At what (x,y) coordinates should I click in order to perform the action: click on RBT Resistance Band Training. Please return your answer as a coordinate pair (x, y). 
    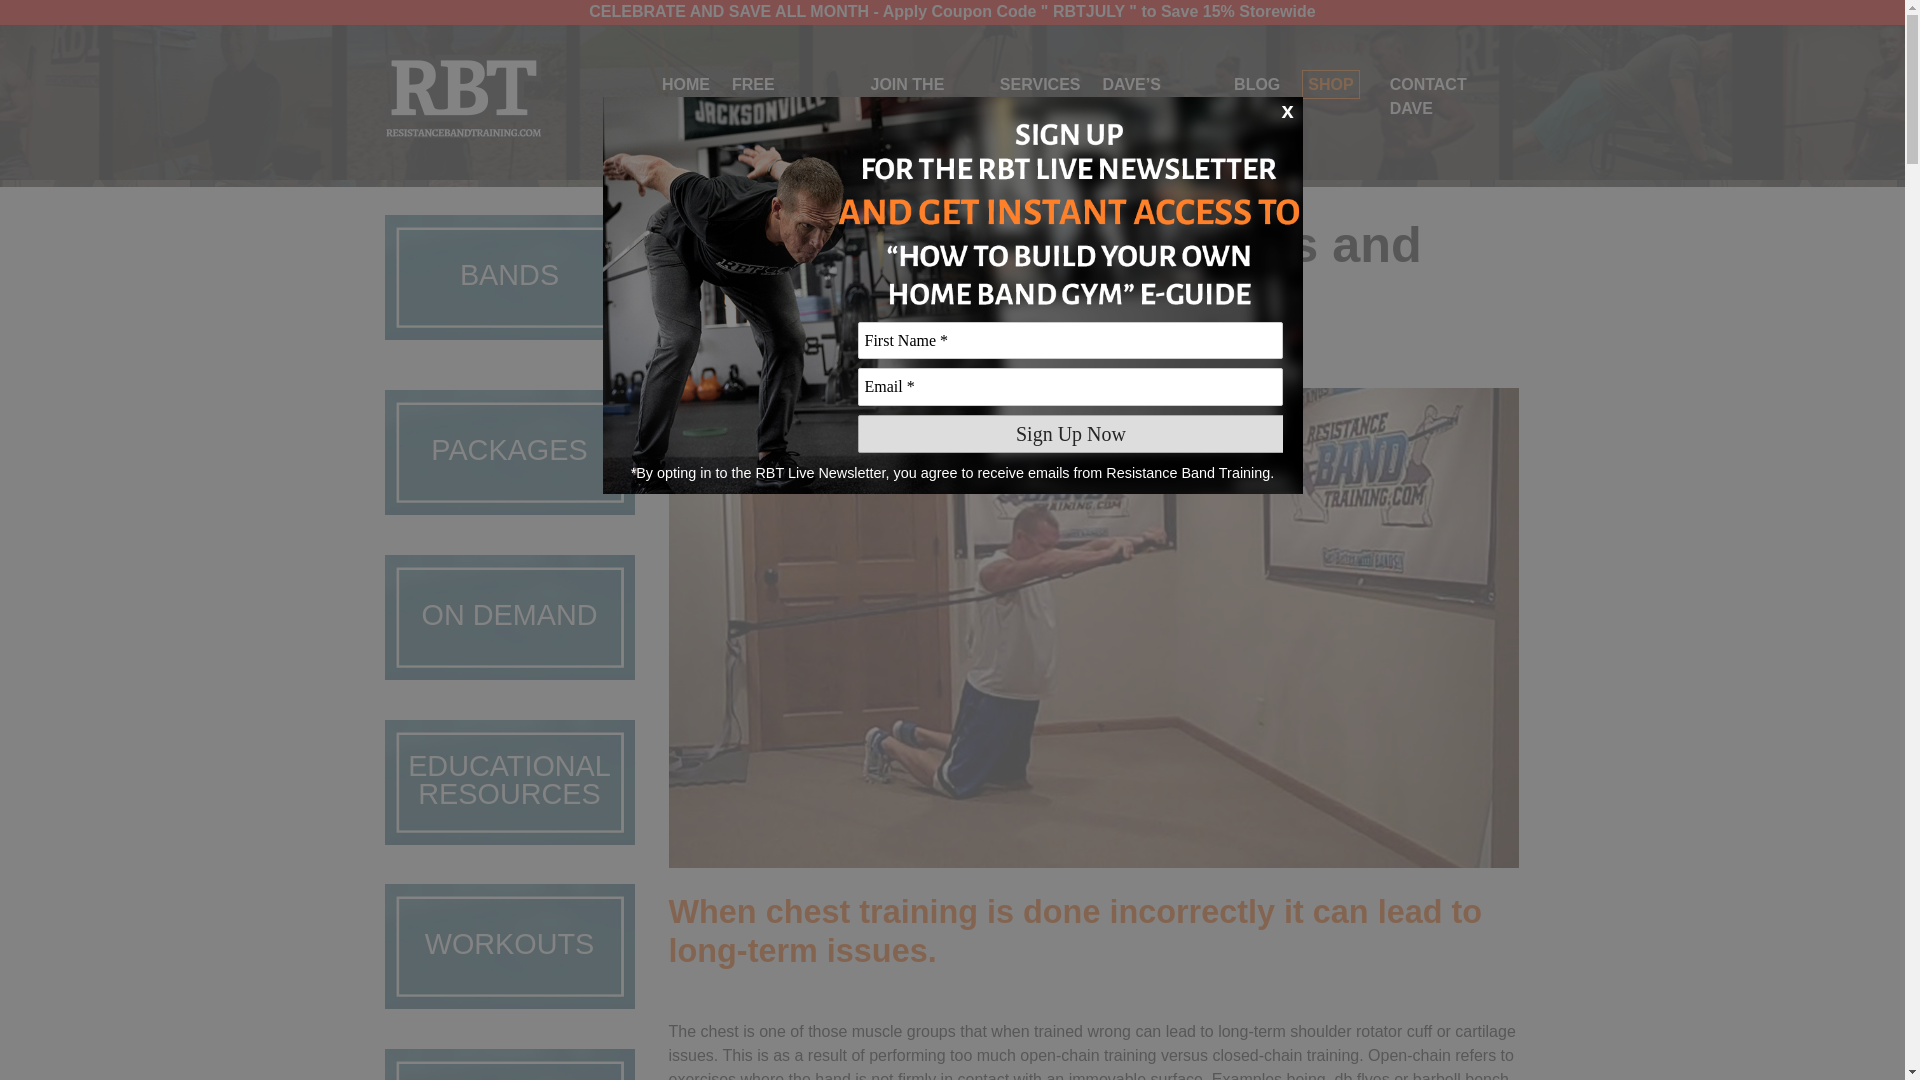
    Looking at the image, I should click on (464, 97).